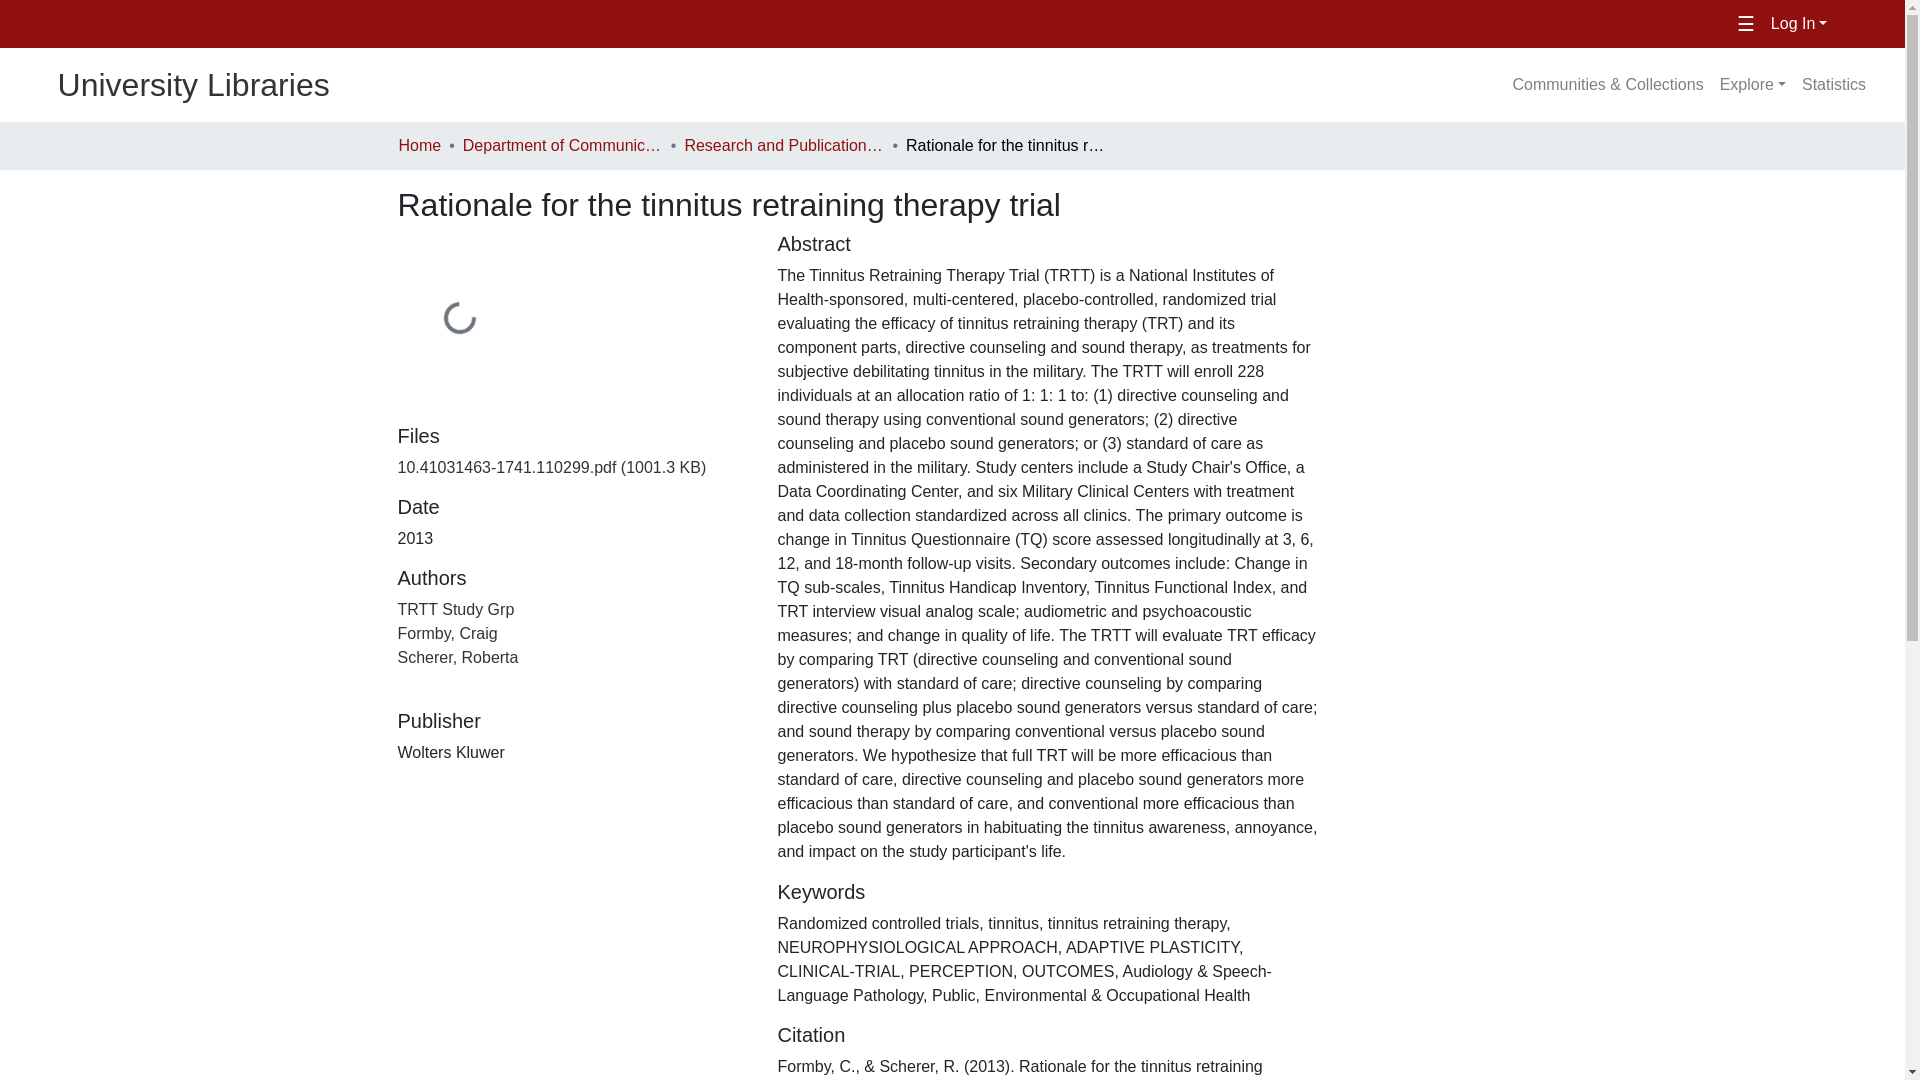  What do you see at coordinates (456, 608) in the screenshot?
I see `TRTT Study Grp` at bounding box center [456, 608].